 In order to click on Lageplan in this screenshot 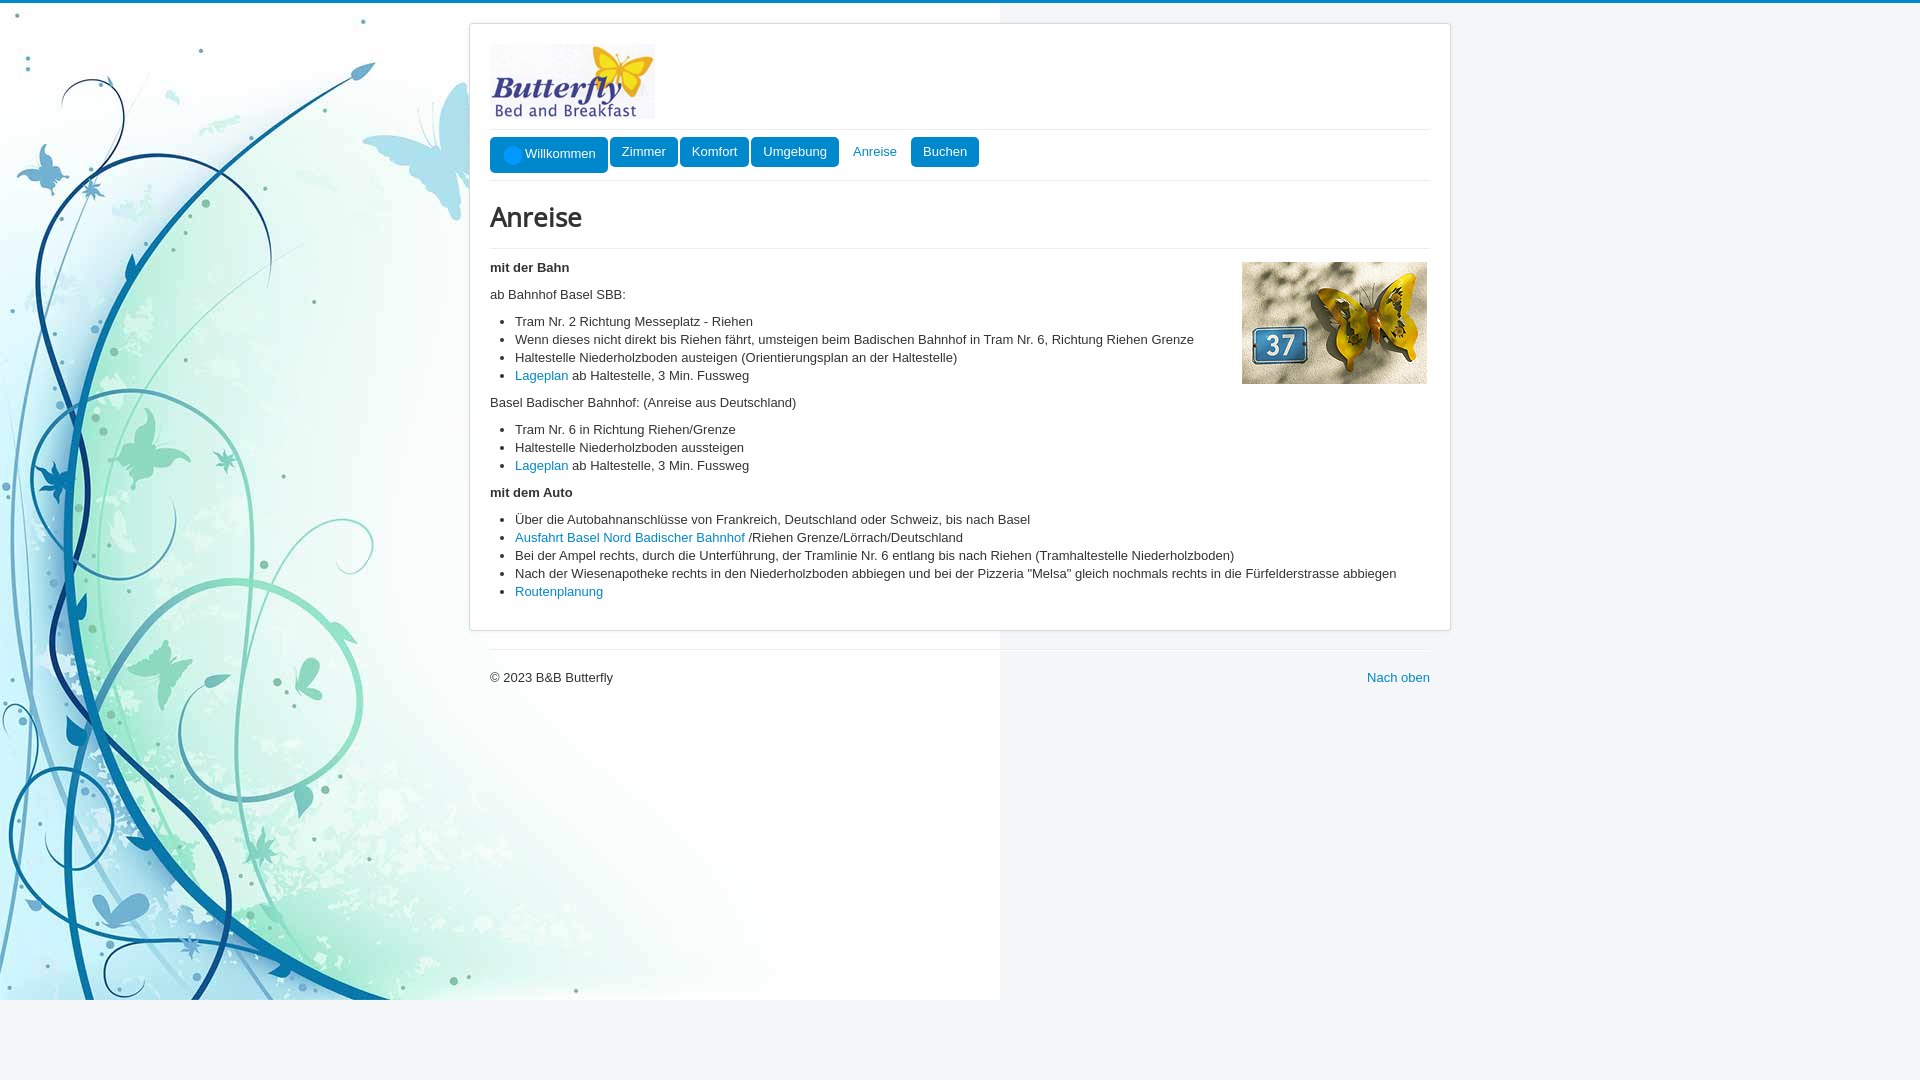, I will do `click(542, 376)`.